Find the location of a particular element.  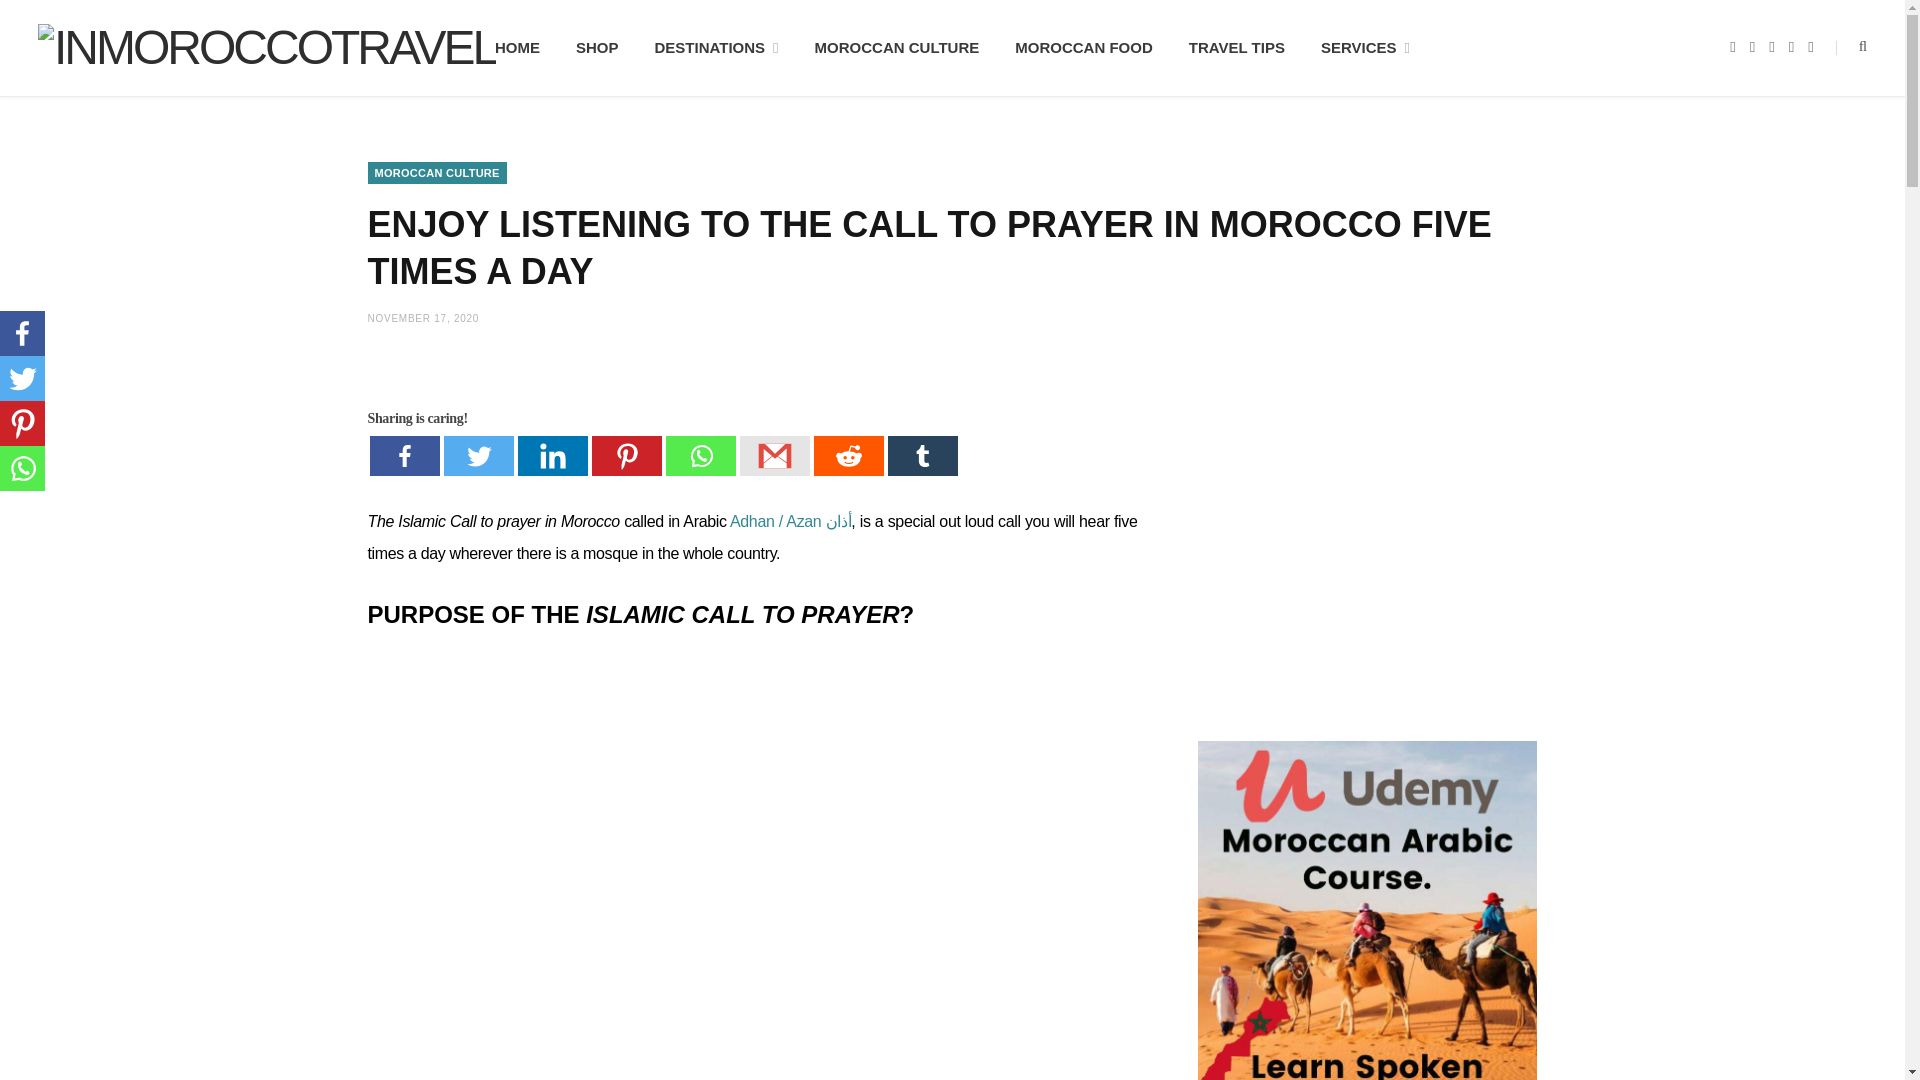

Tumblr is located at coordinates (922, 456).